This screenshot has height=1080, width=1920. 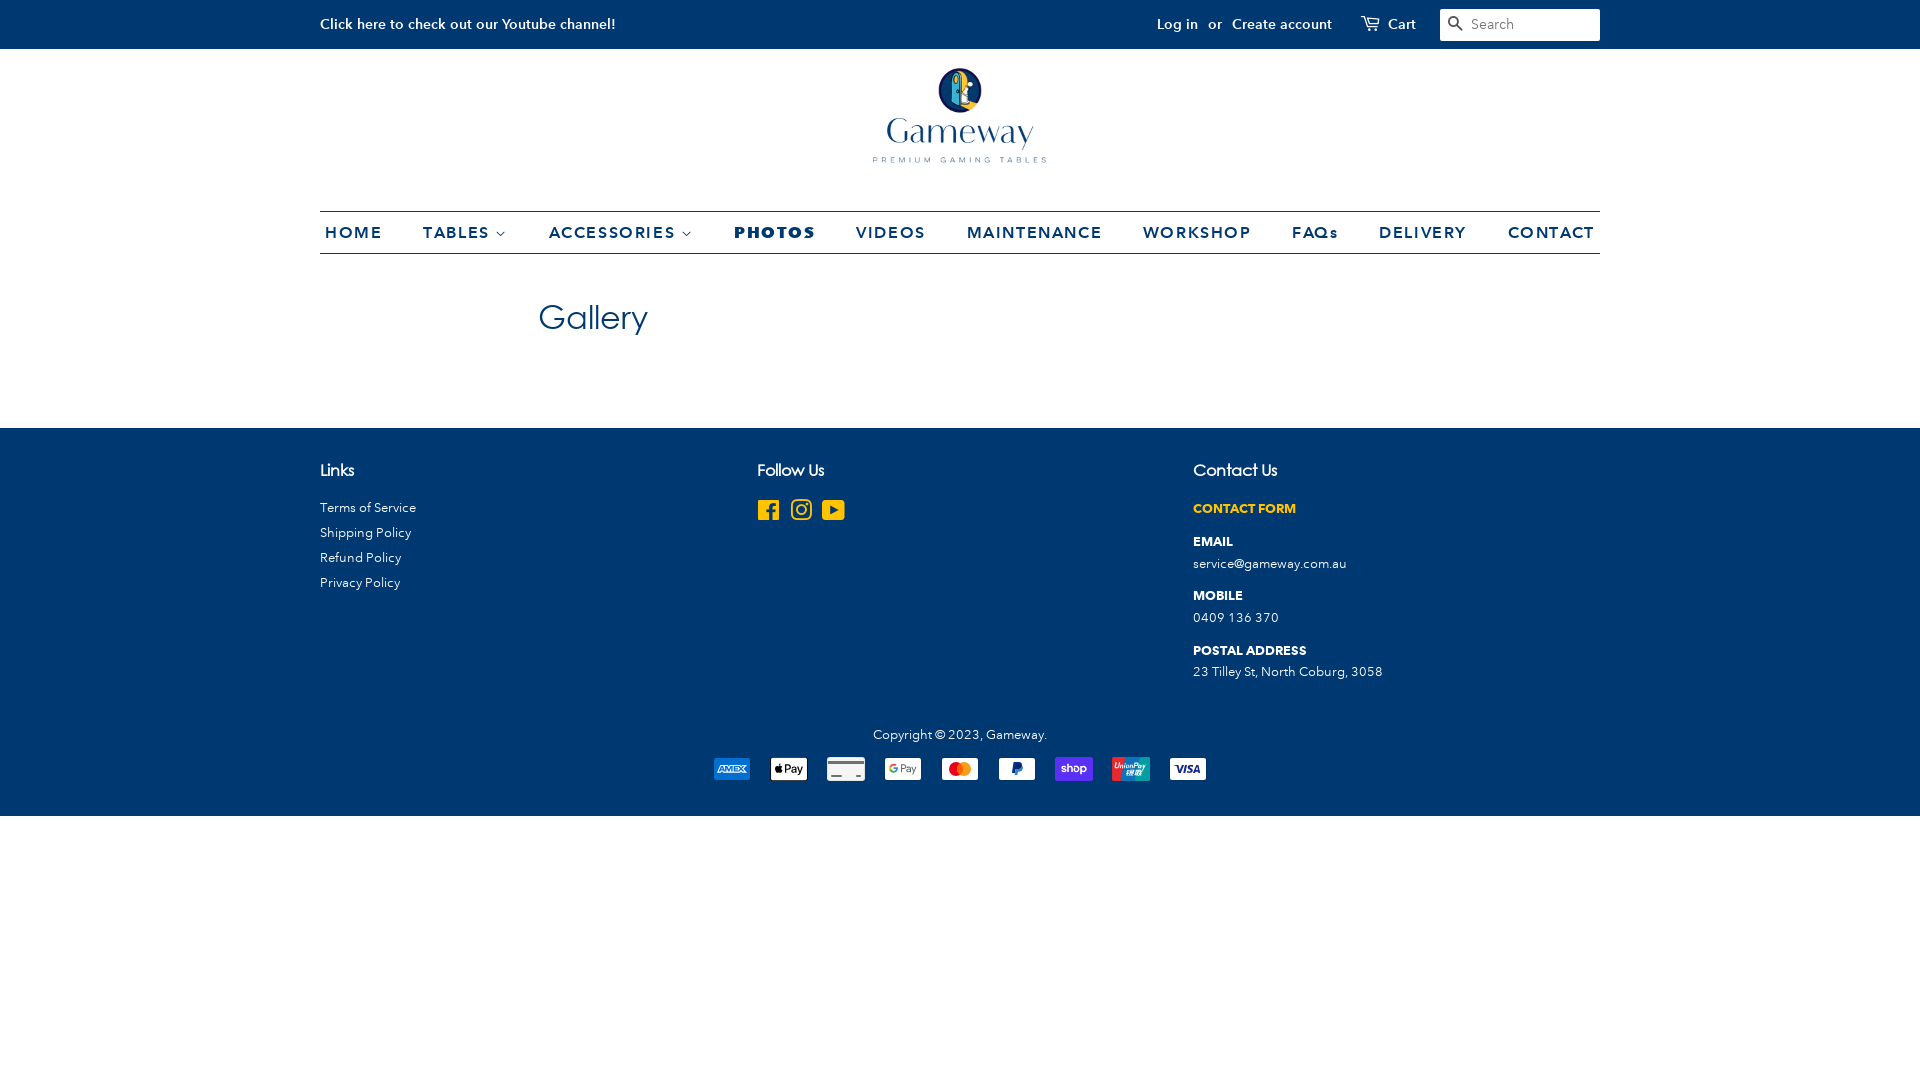 What do you see at coordinates (360, 583) in the screenshot?
I see `Privacy Policy` at bounding box center [360, 583].